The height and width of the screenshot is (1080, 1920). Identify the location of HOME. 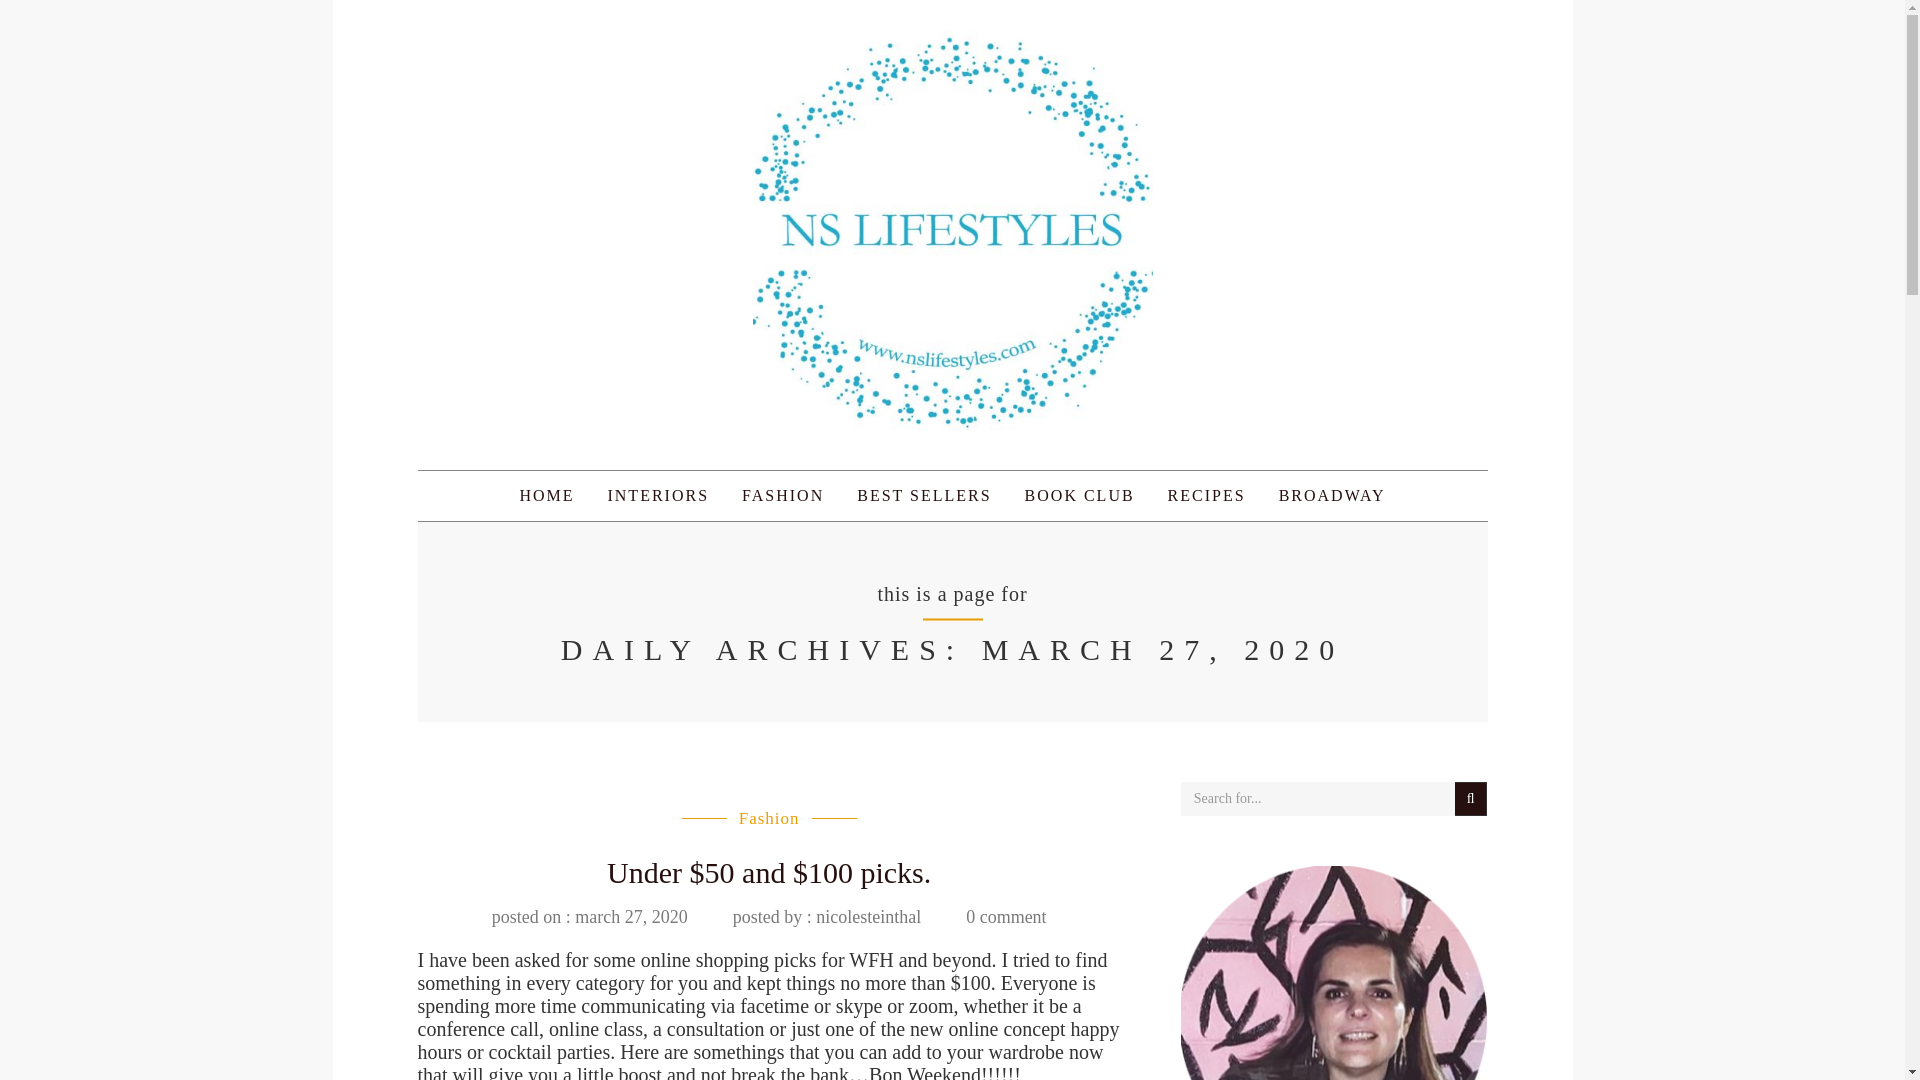
(546, 495).